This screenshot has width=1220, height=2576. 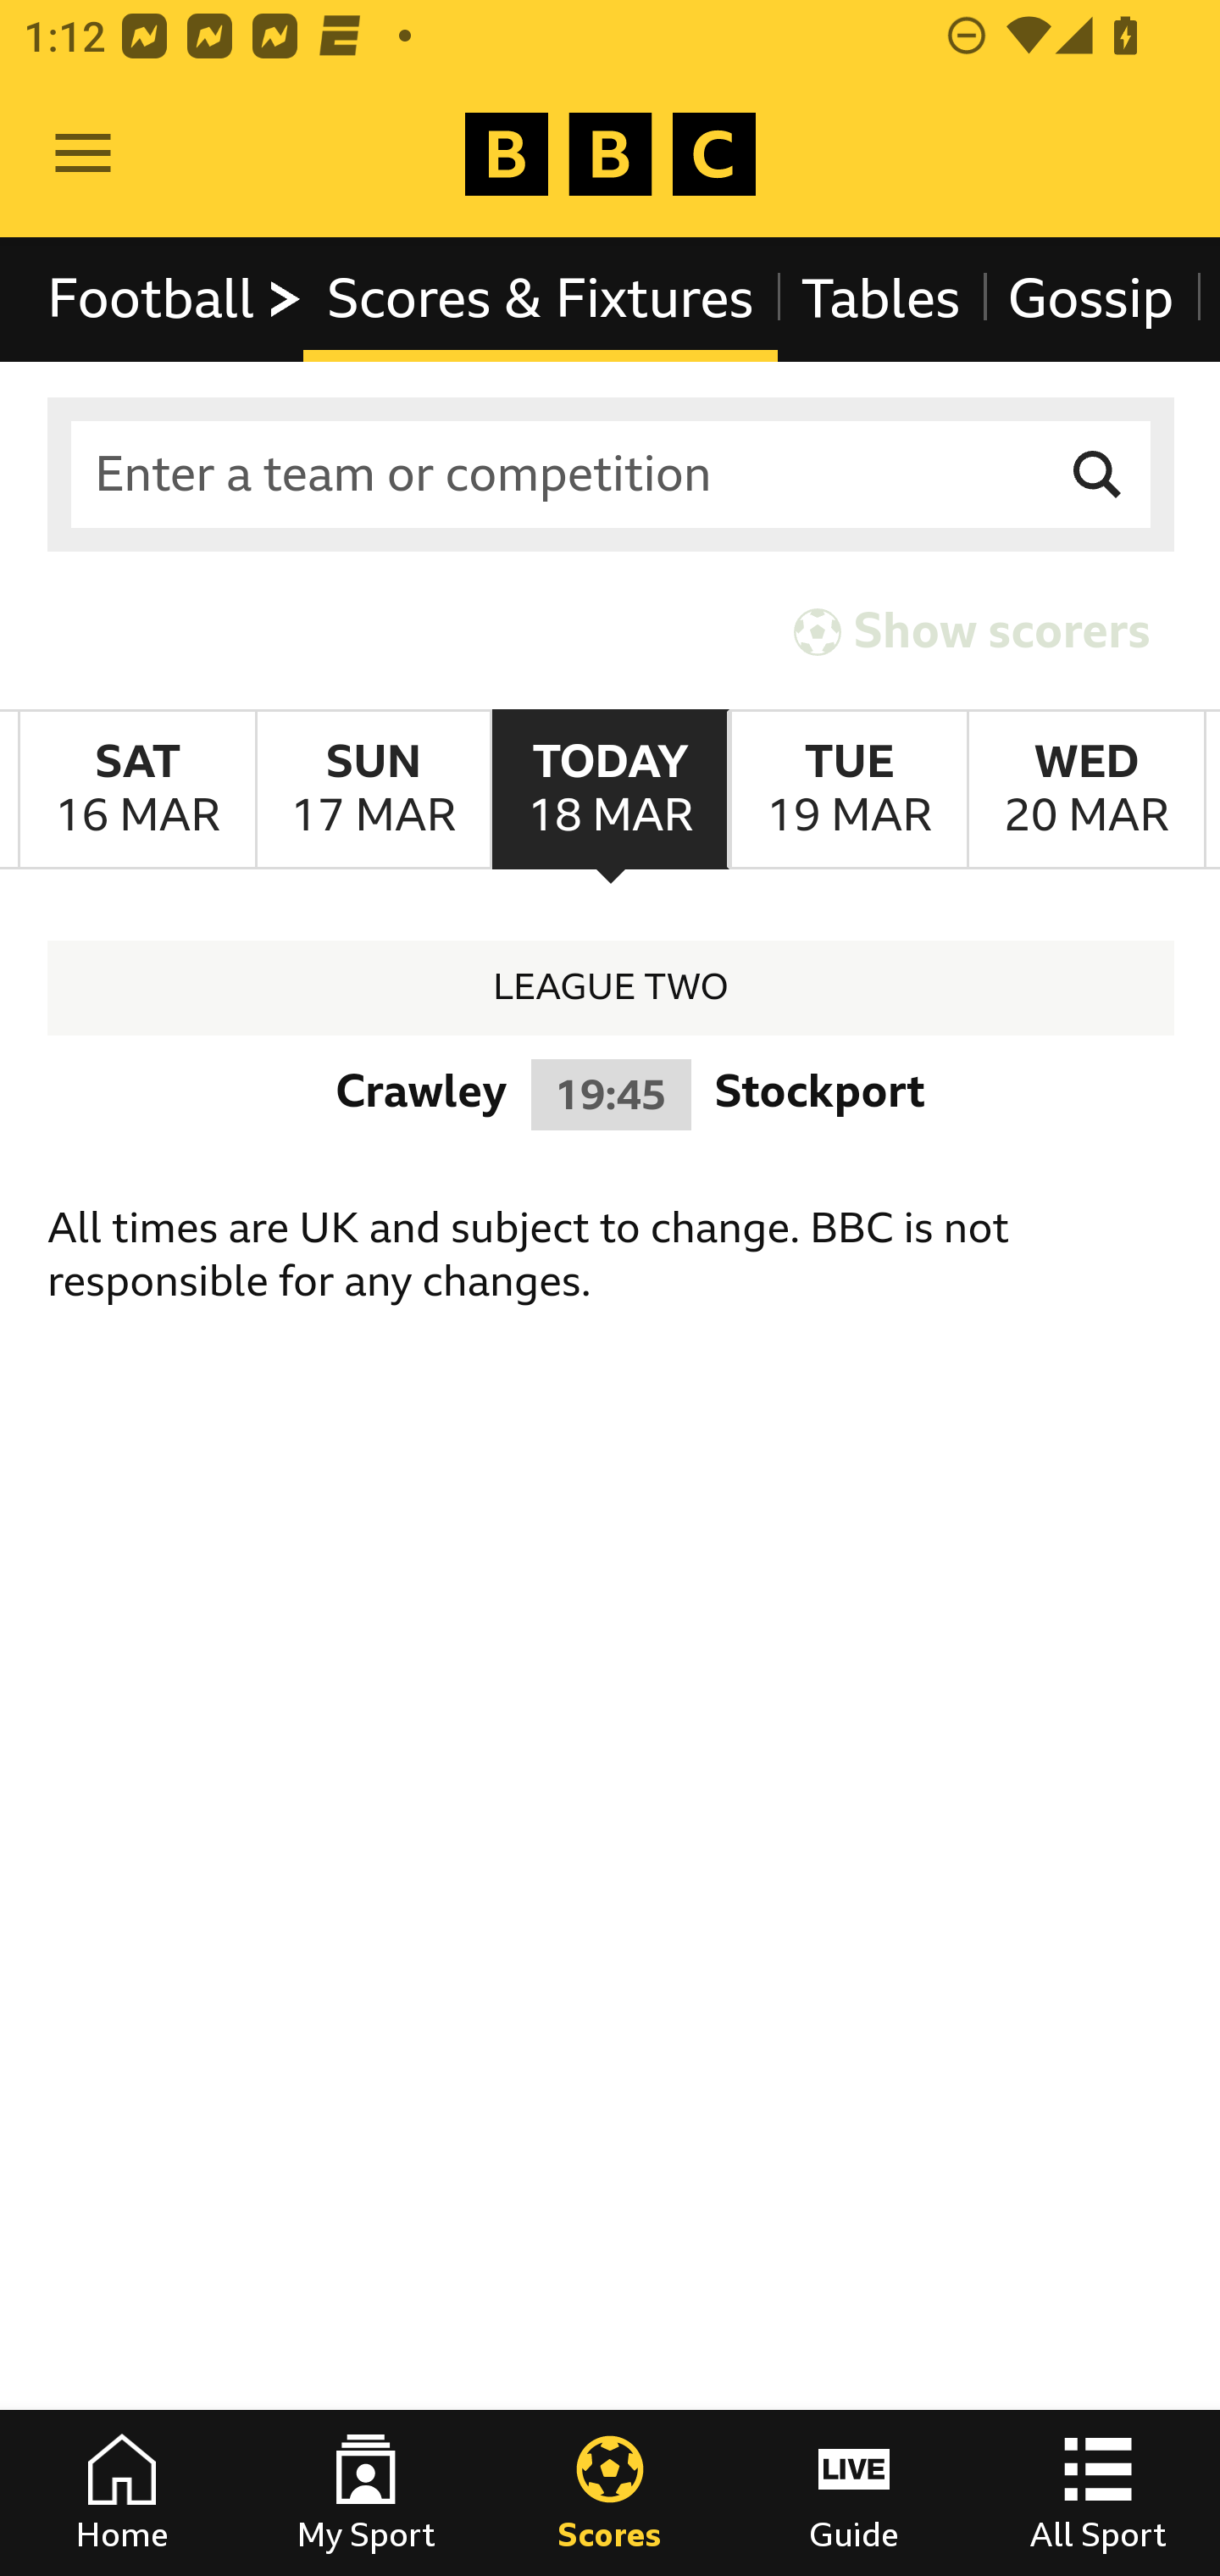 What do you see at coordinates (373, 790) in the screenshot?
I see `SundayMarch 17th Sunday March 17th` at bounding box center [373, 790].